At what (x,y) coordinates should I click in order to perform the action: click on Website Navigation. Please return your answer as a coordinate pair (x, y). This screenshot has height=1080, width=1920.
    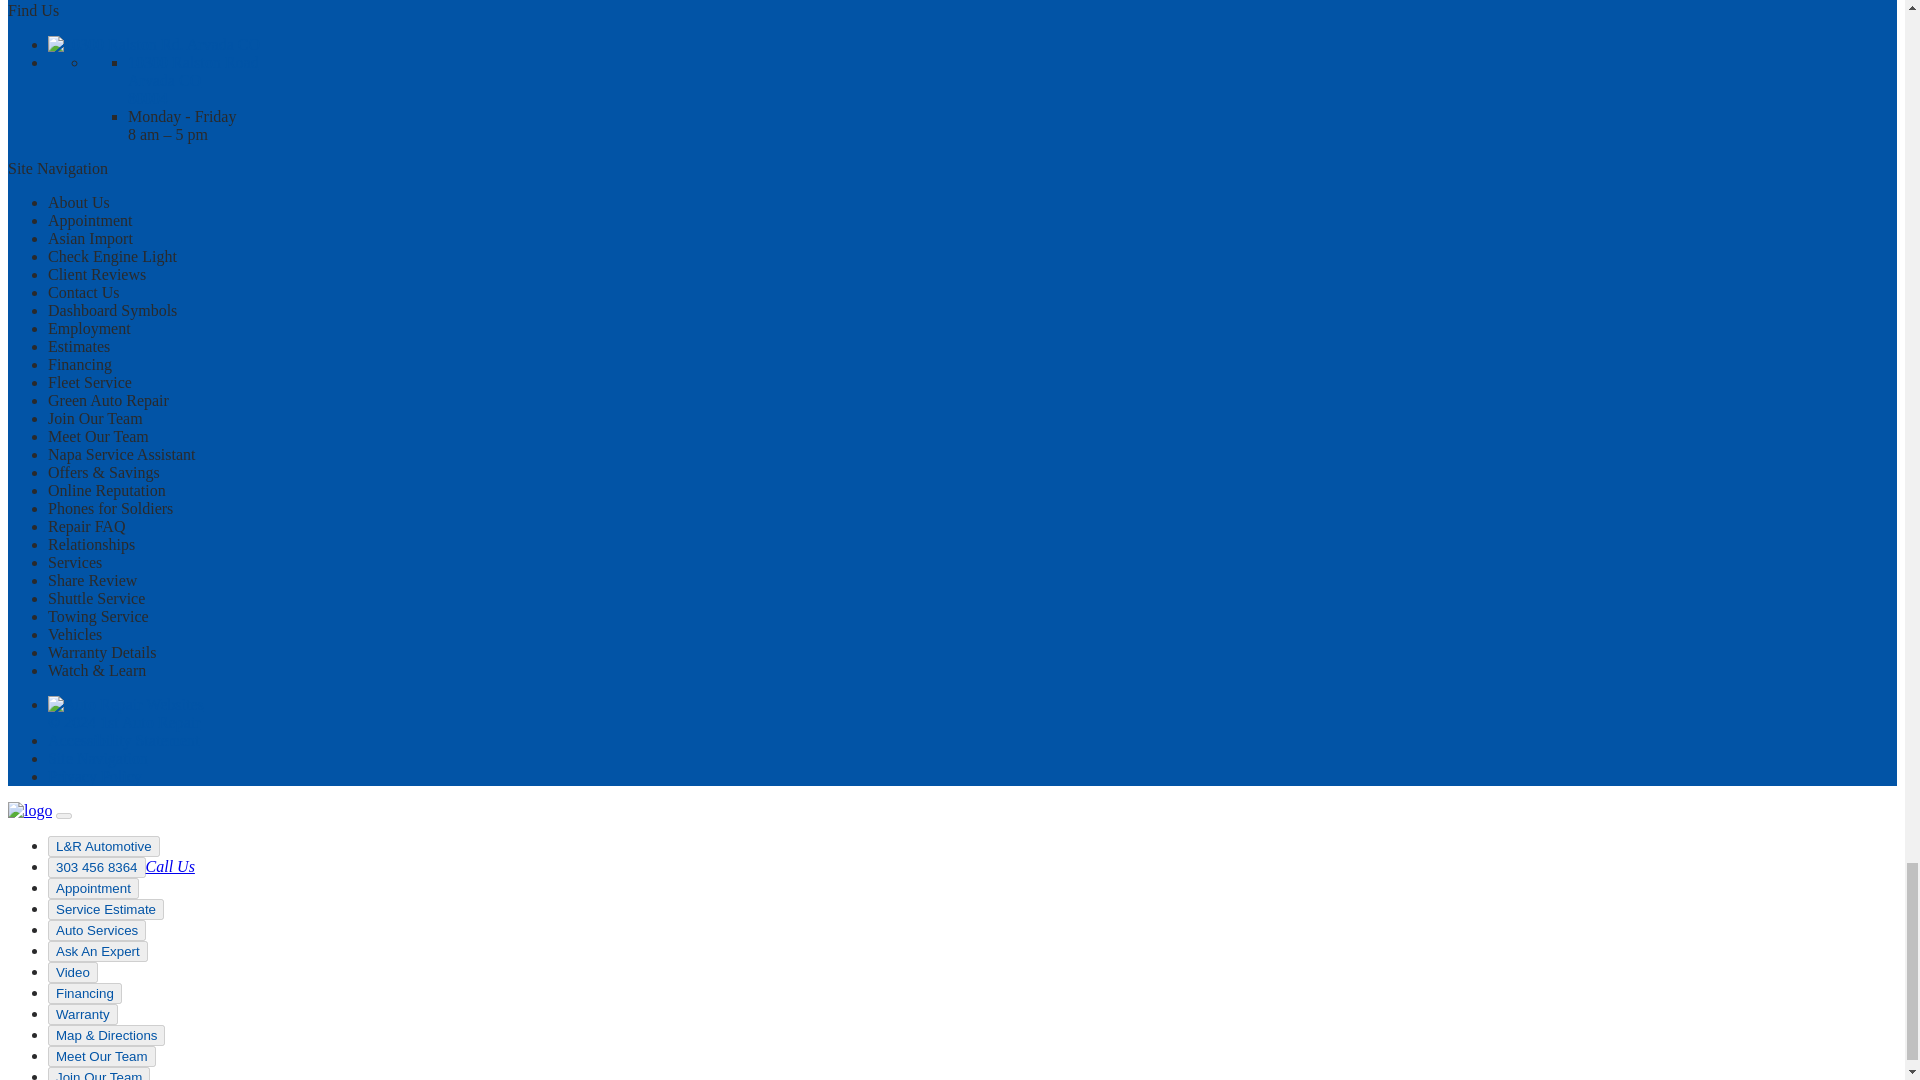
    Looking at the image, I should click on (98, 758).